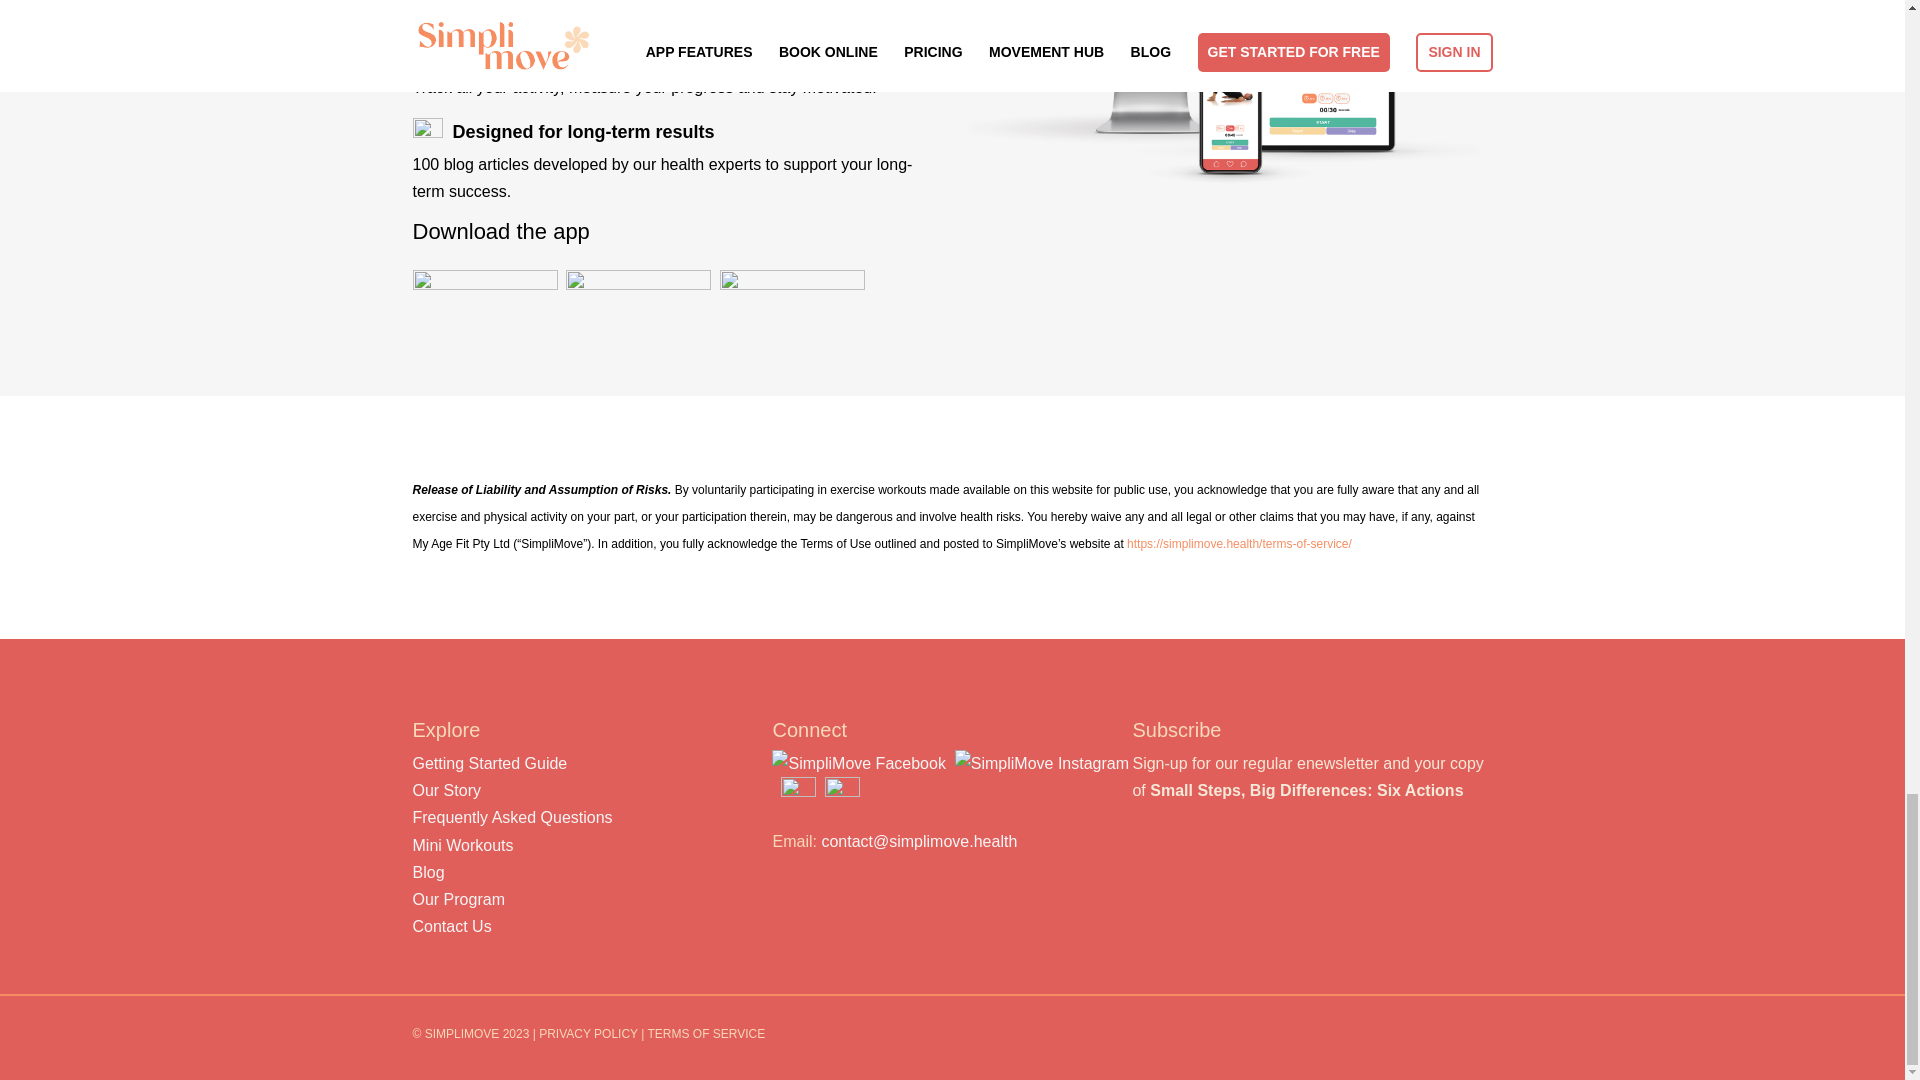  I want to click on Getting Started Guide, so click(489, 763).